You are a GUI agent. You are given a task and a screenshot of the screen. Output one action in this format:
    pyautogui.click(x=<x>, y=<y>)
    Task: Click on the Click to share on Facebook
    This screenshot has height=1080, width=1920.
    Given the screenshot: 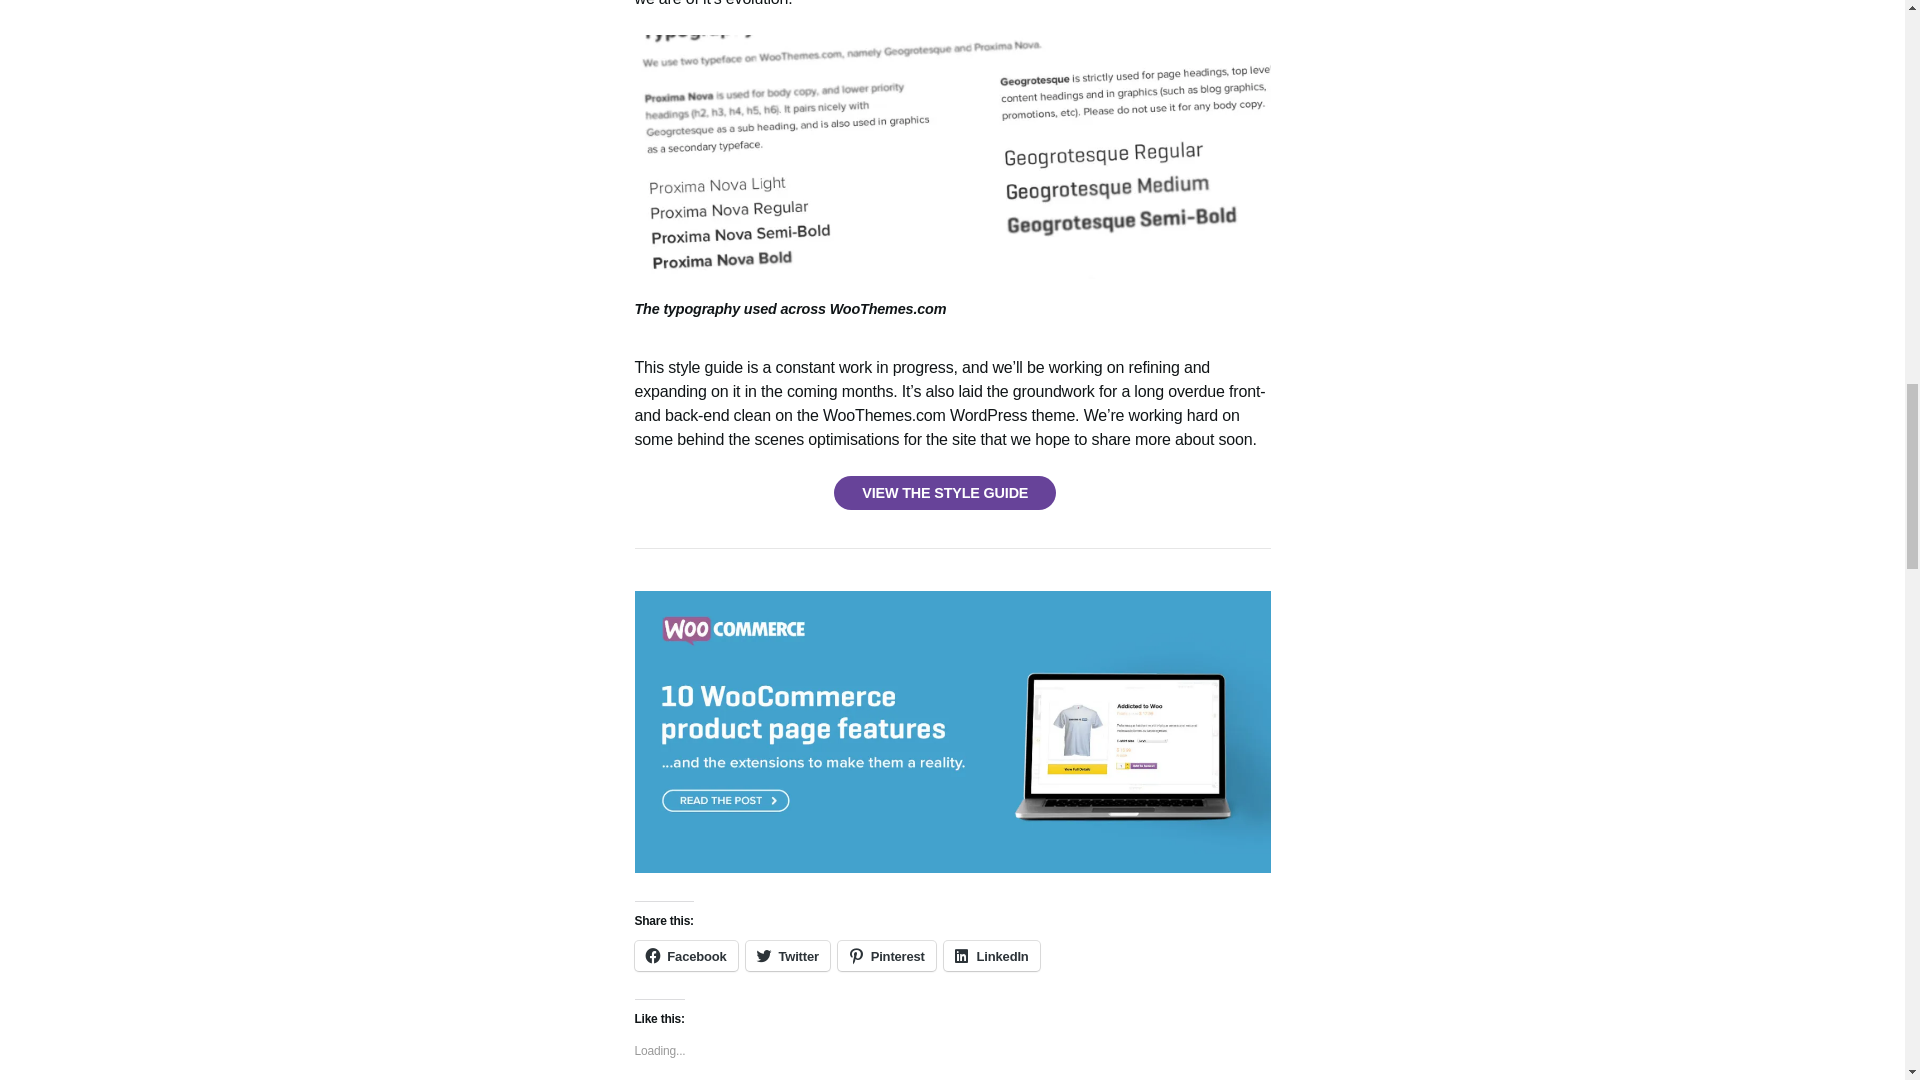 What is the action you would take?
    pyautogui.click(x=685, y=955)
    